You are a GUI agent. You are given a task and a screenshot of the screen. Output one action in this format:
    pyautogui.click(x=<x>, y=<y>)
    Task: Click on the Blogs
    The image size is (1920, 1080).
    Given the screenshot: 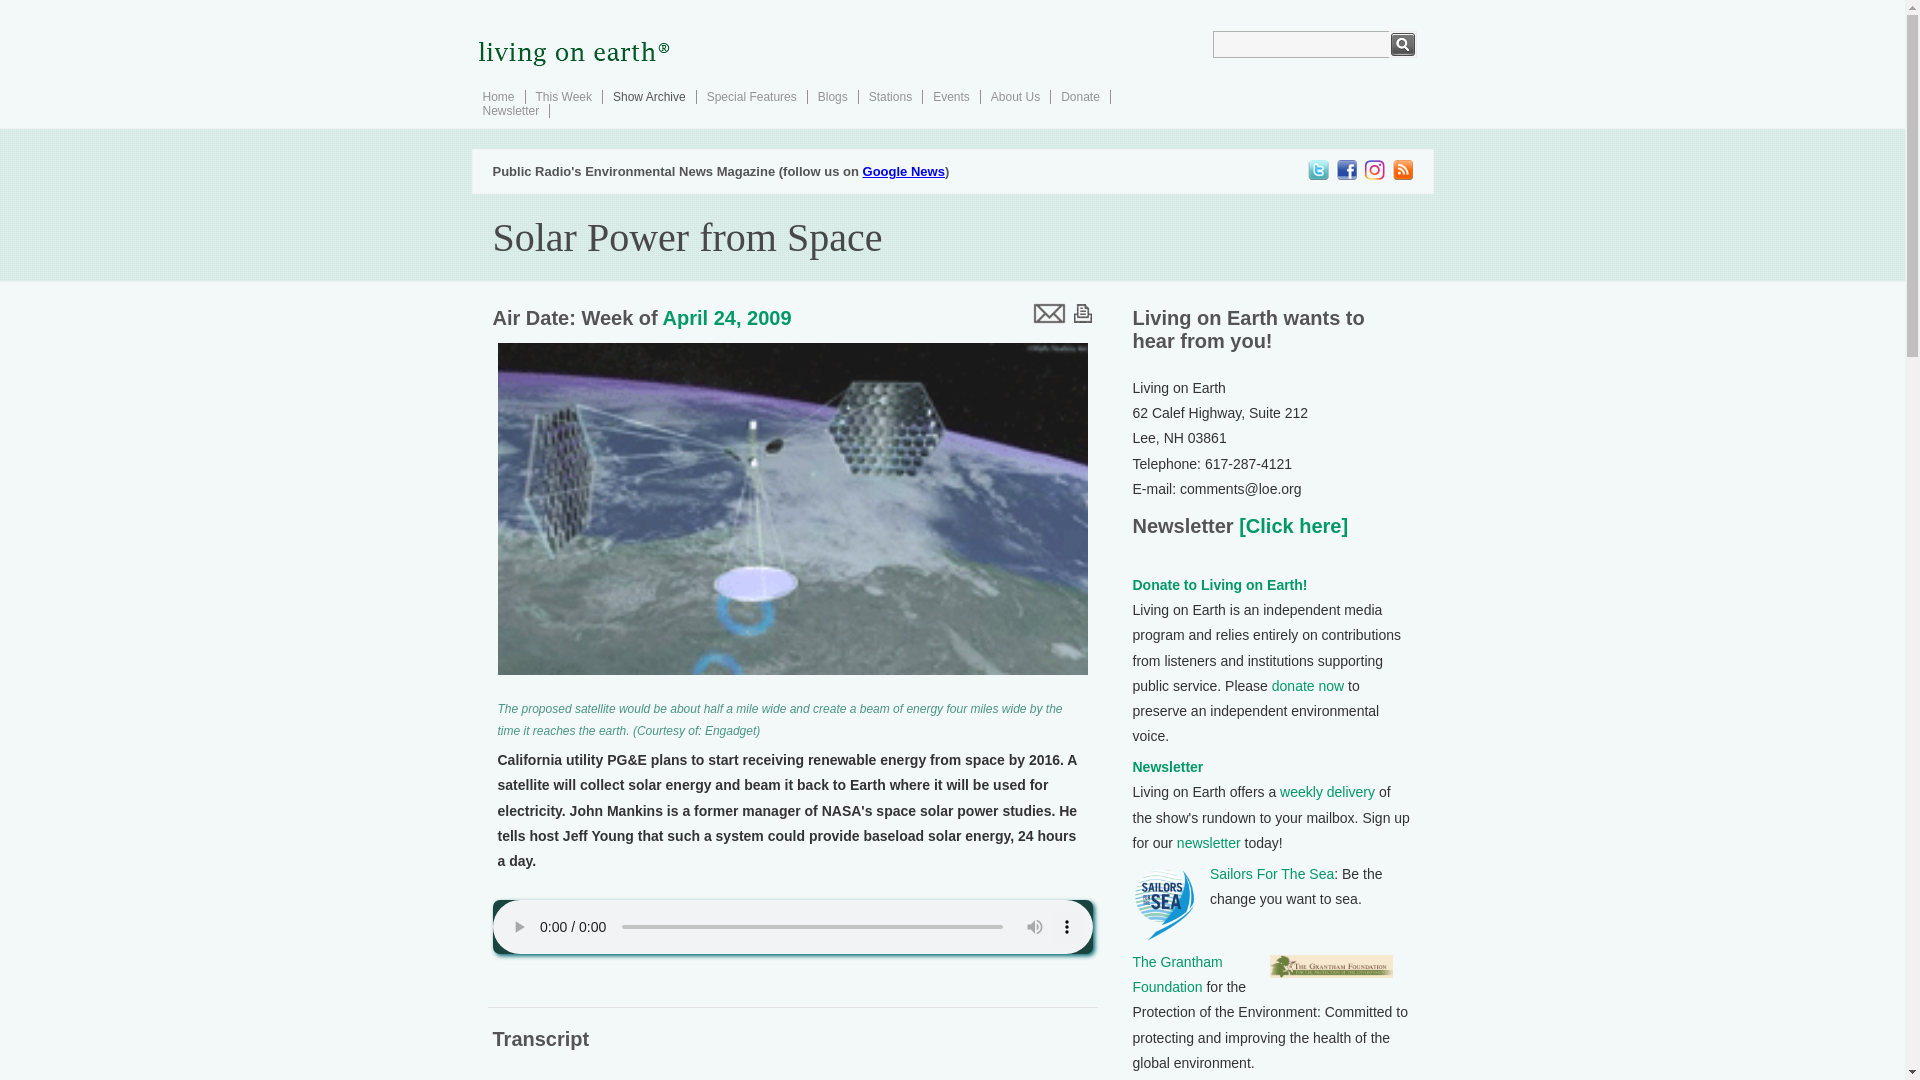 What is the action you would take?
    pyautogui.click(x=832, y=96)
    